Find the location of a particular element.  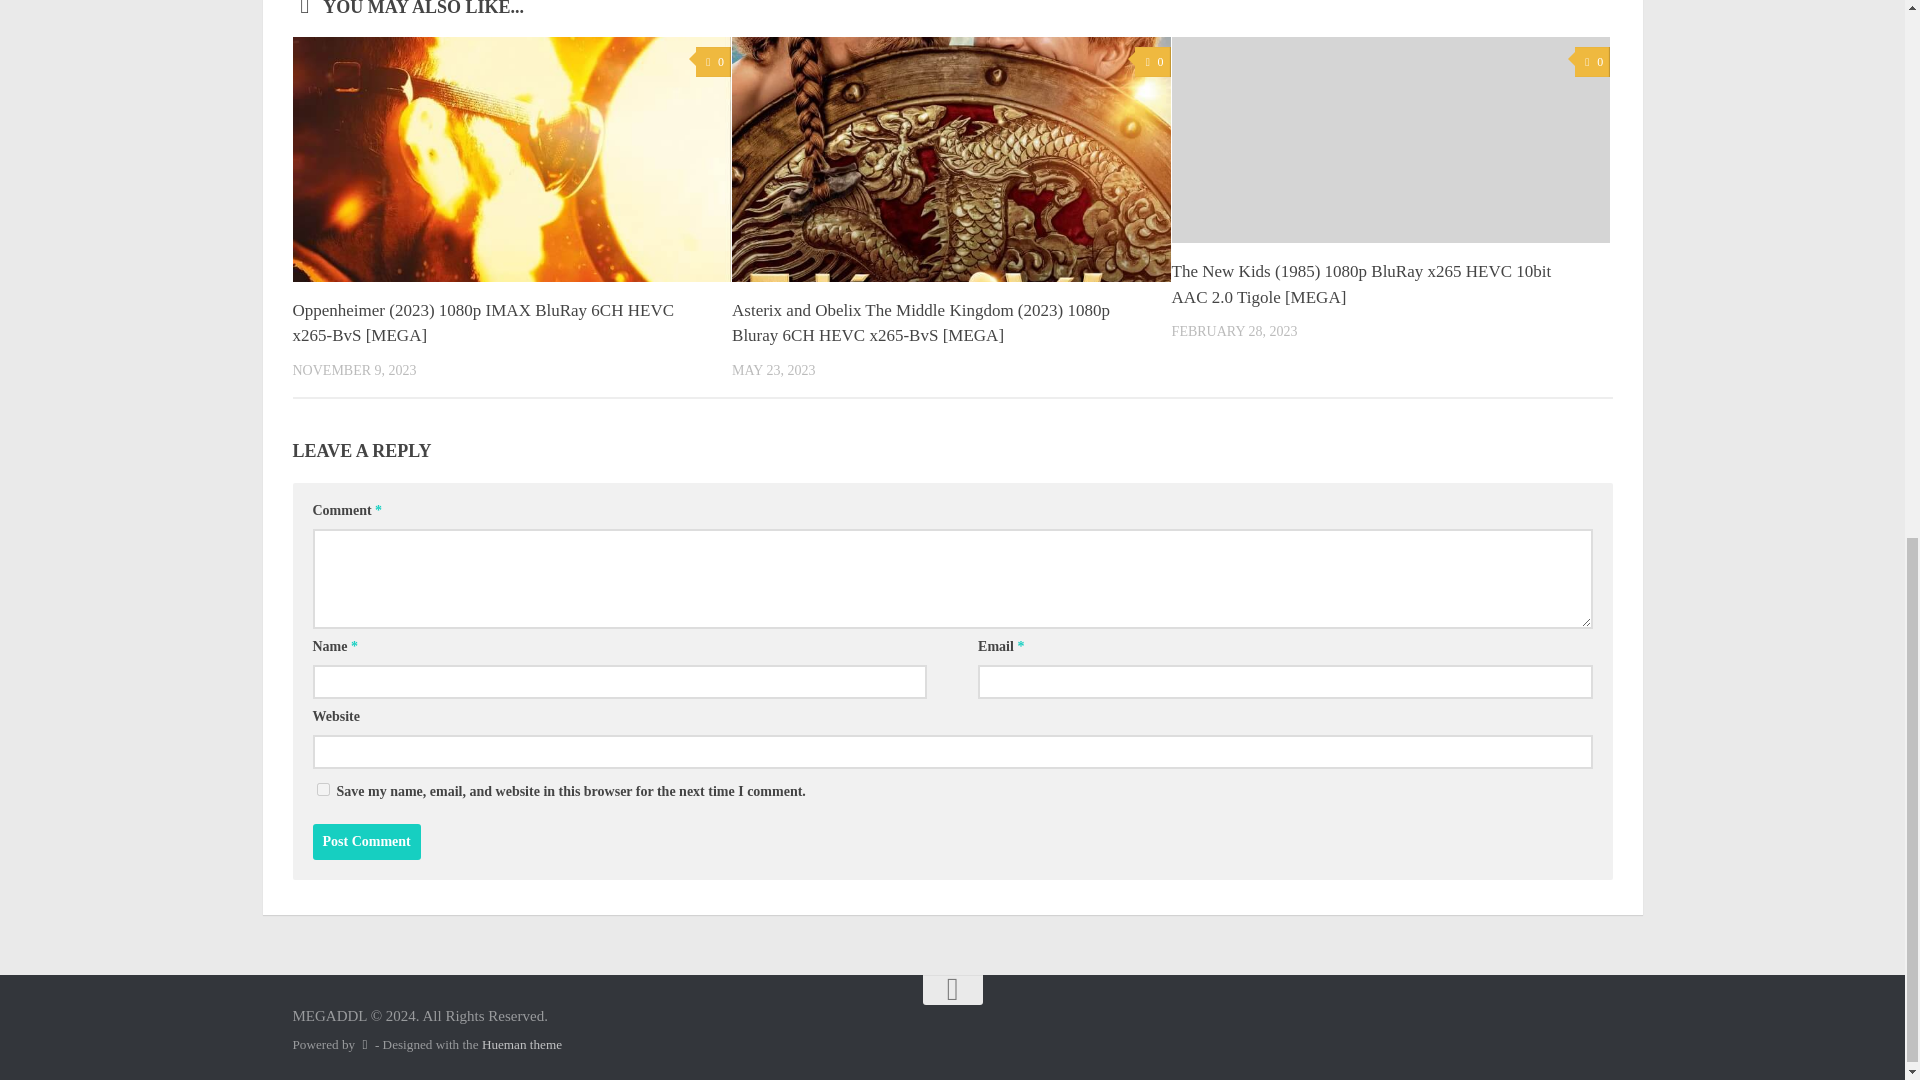

Powered by WordPress is located at coordinates (364, 1044).